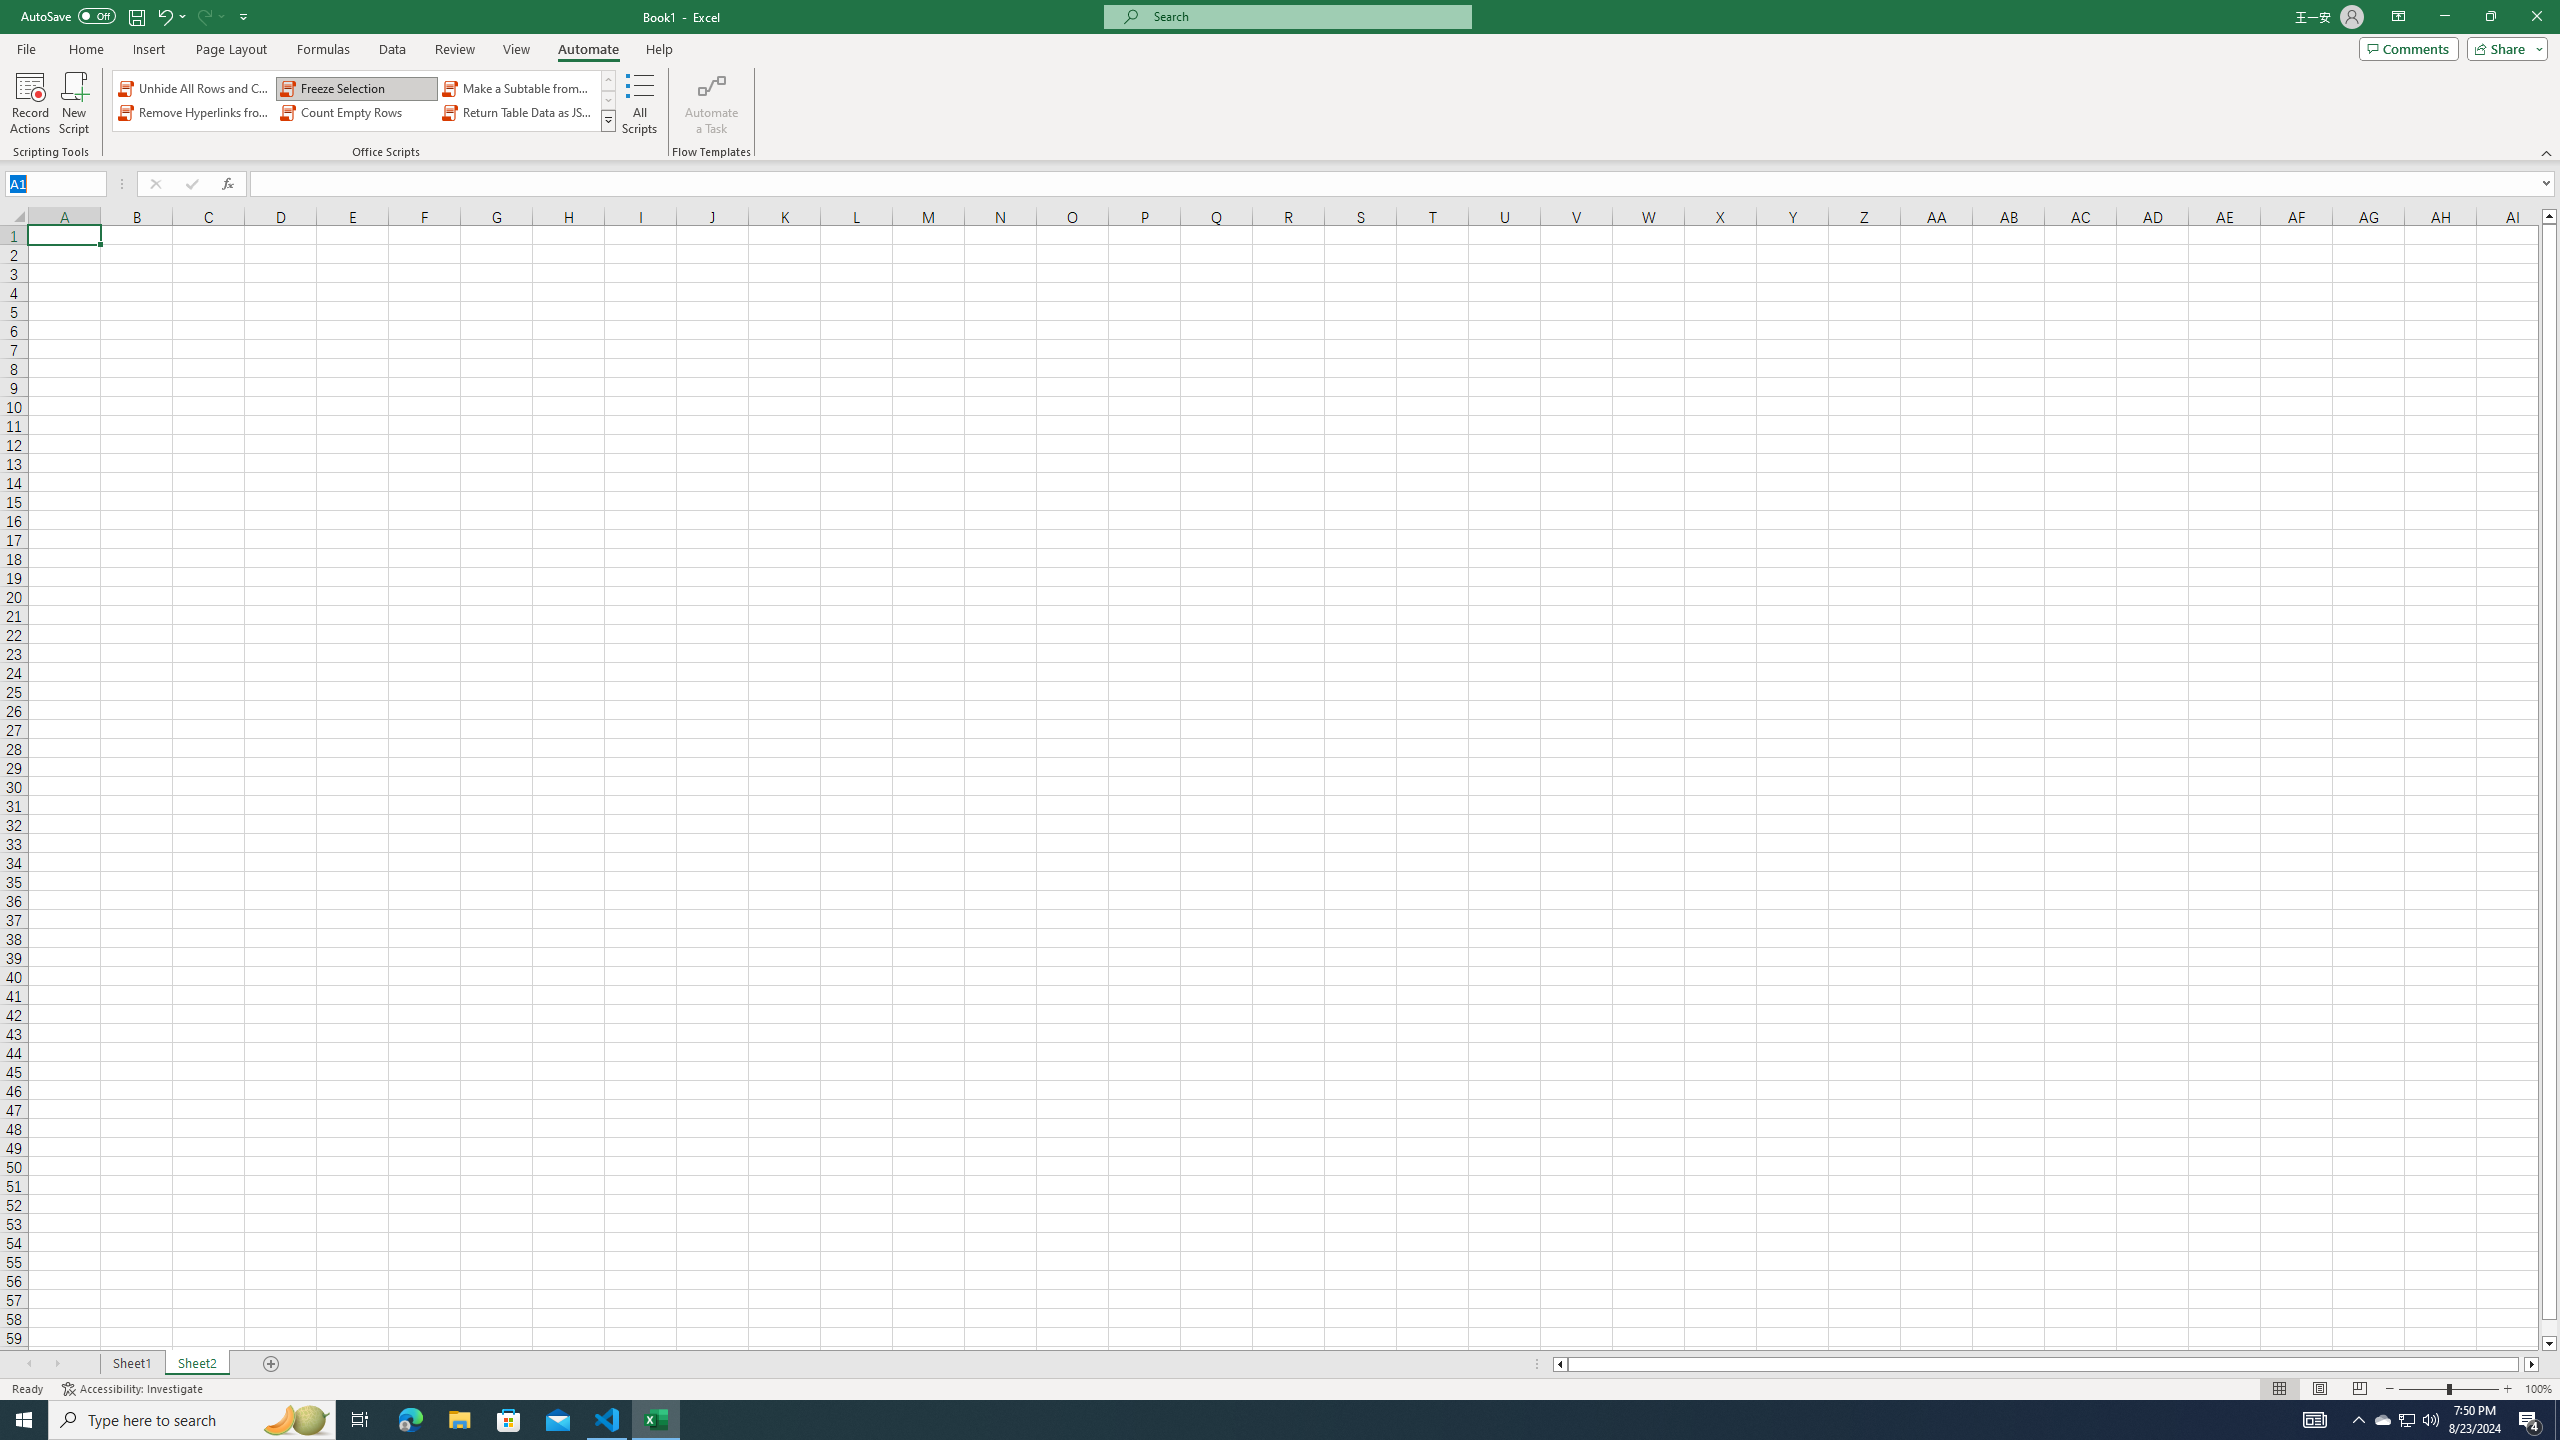  Describe the element at coordinates (196, 112) in the screenshot. I see `Remove Hyperlinks from Sheet` at that location.